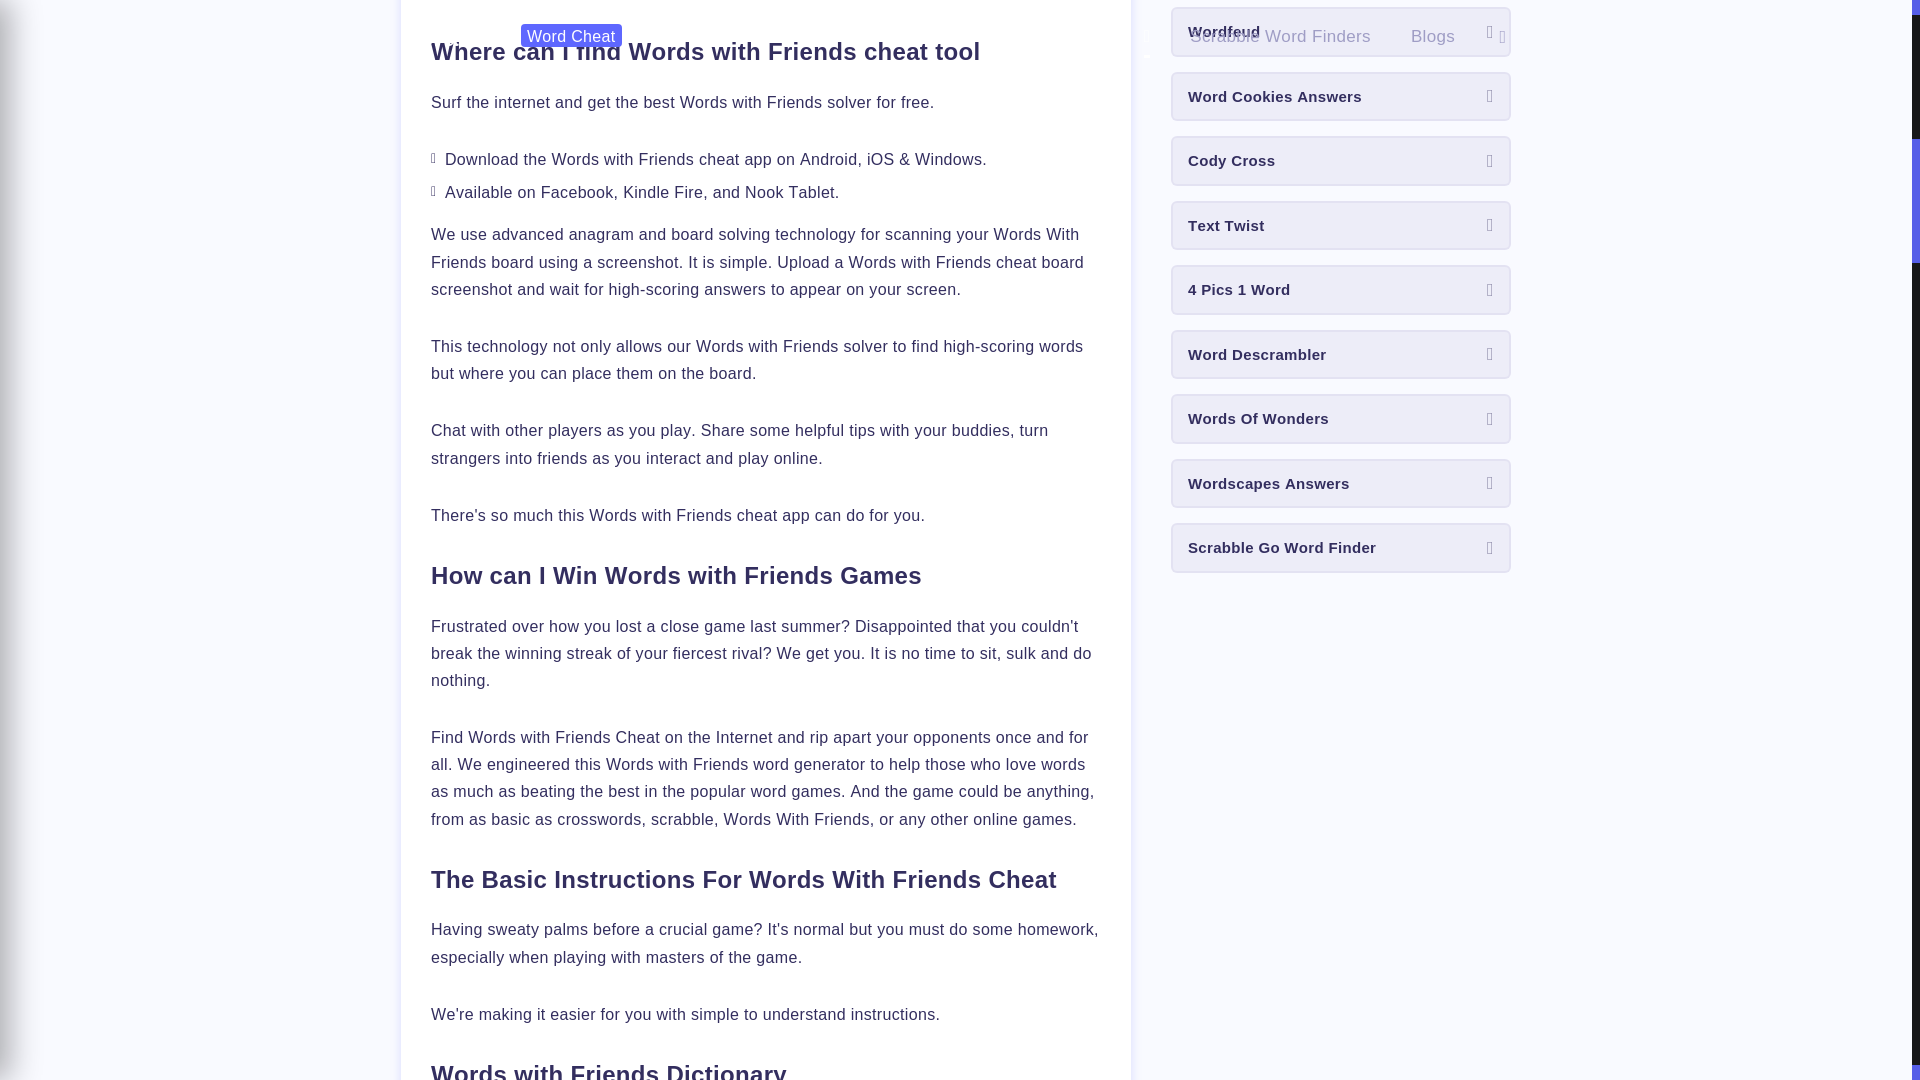  Describe the element at coordinates (1341, 160) in the screenshot. I see `Cody Cross` at that location.